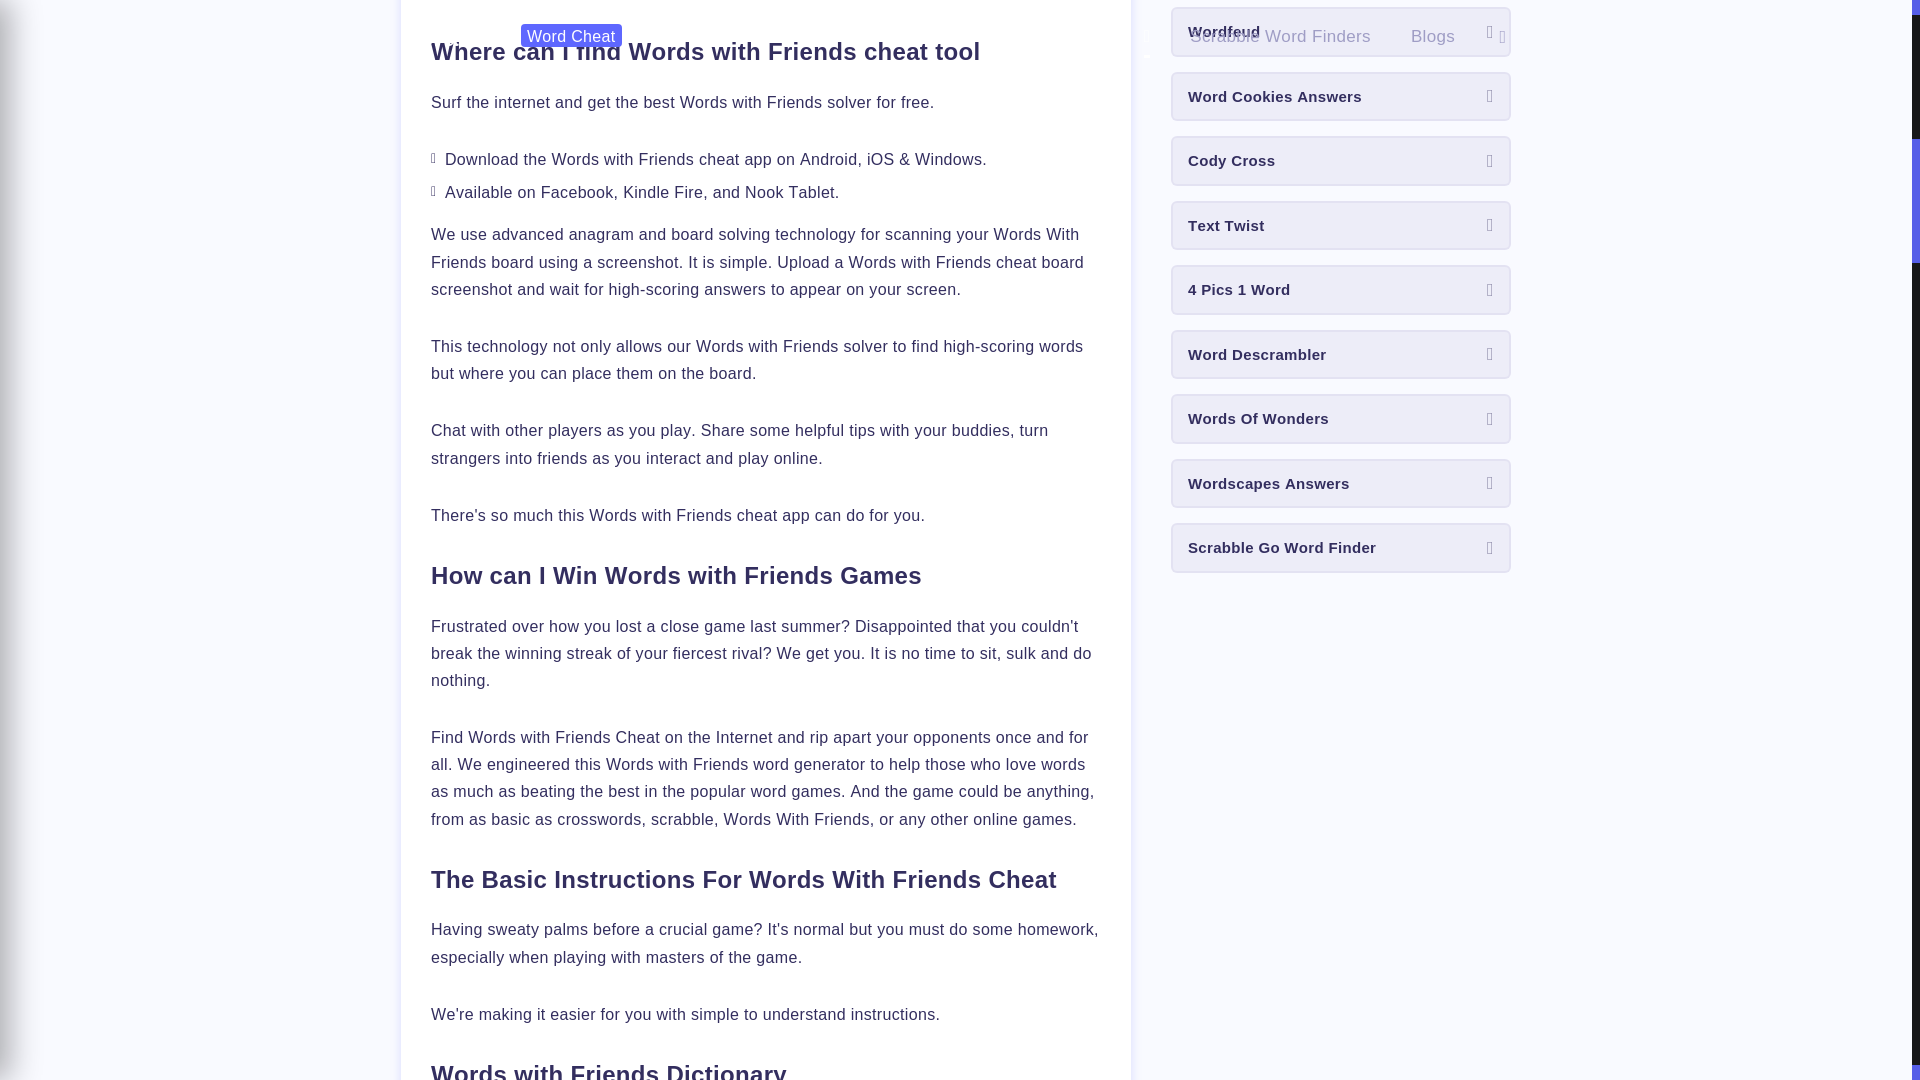  Describe the element at coordinates (1341, 160) in the screenshot. I see `Cody Cross` at that location.